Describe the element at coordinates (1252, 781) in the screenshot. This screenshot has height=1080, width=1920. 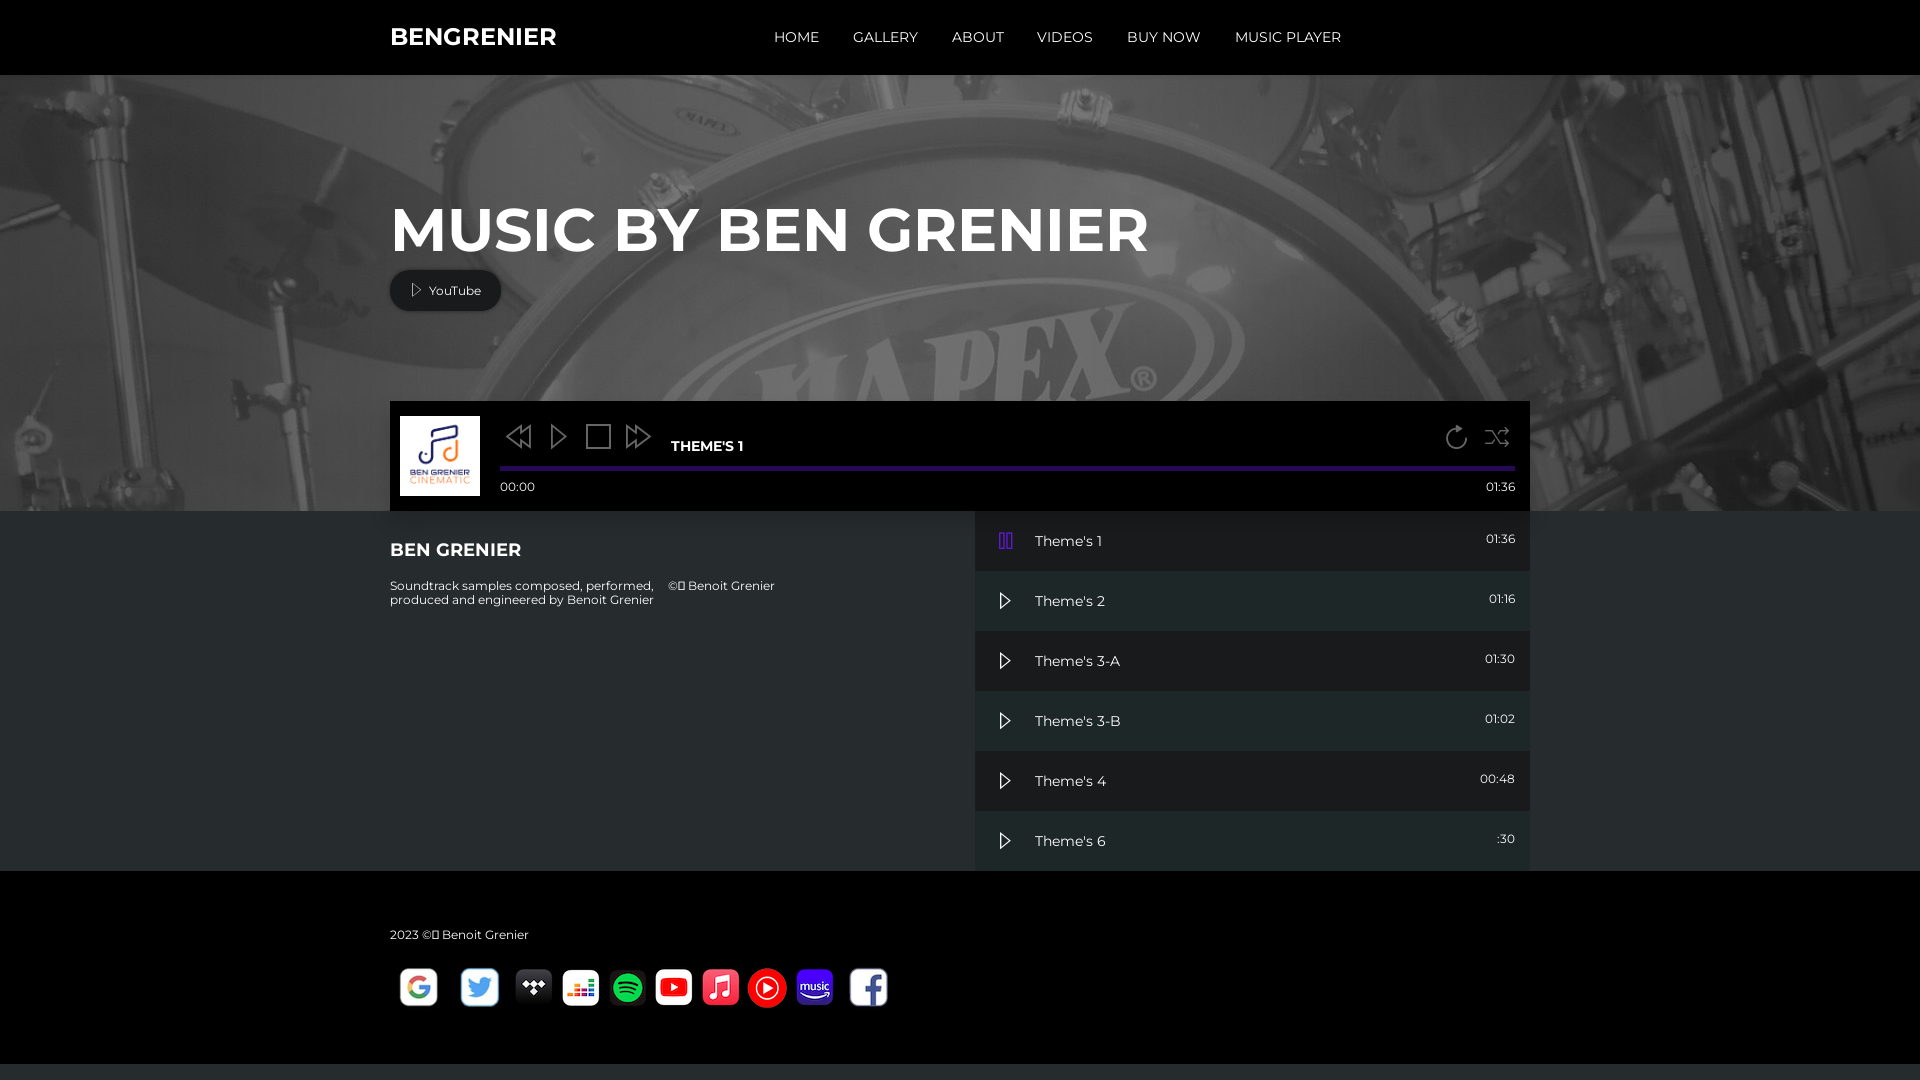
I see `Theme's 4
00:48` at that location.